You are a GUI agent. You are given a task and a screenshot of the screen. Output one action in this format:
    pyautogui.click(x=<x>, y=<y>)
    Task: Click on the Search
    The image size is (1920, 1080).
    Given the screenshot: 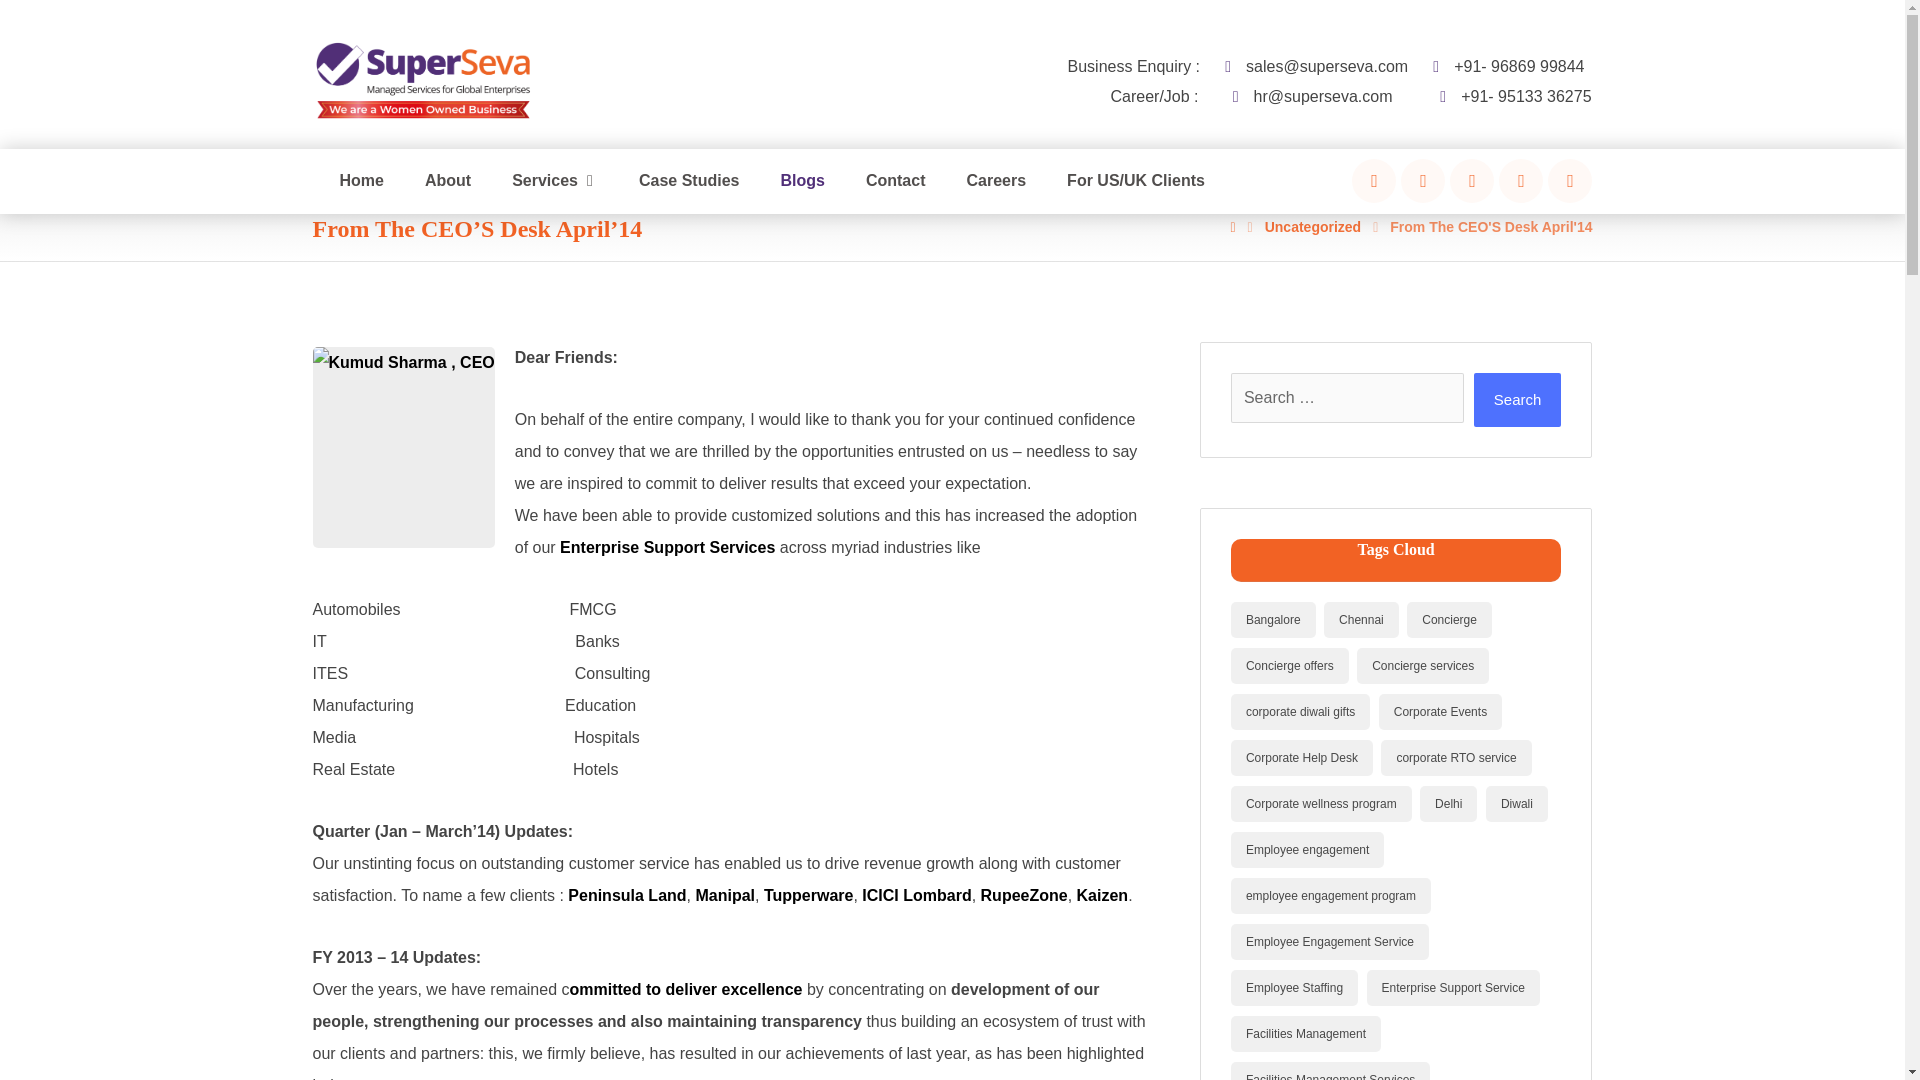 What is the action you would take?
    pyautogui.click(x=1518, y=399)
    